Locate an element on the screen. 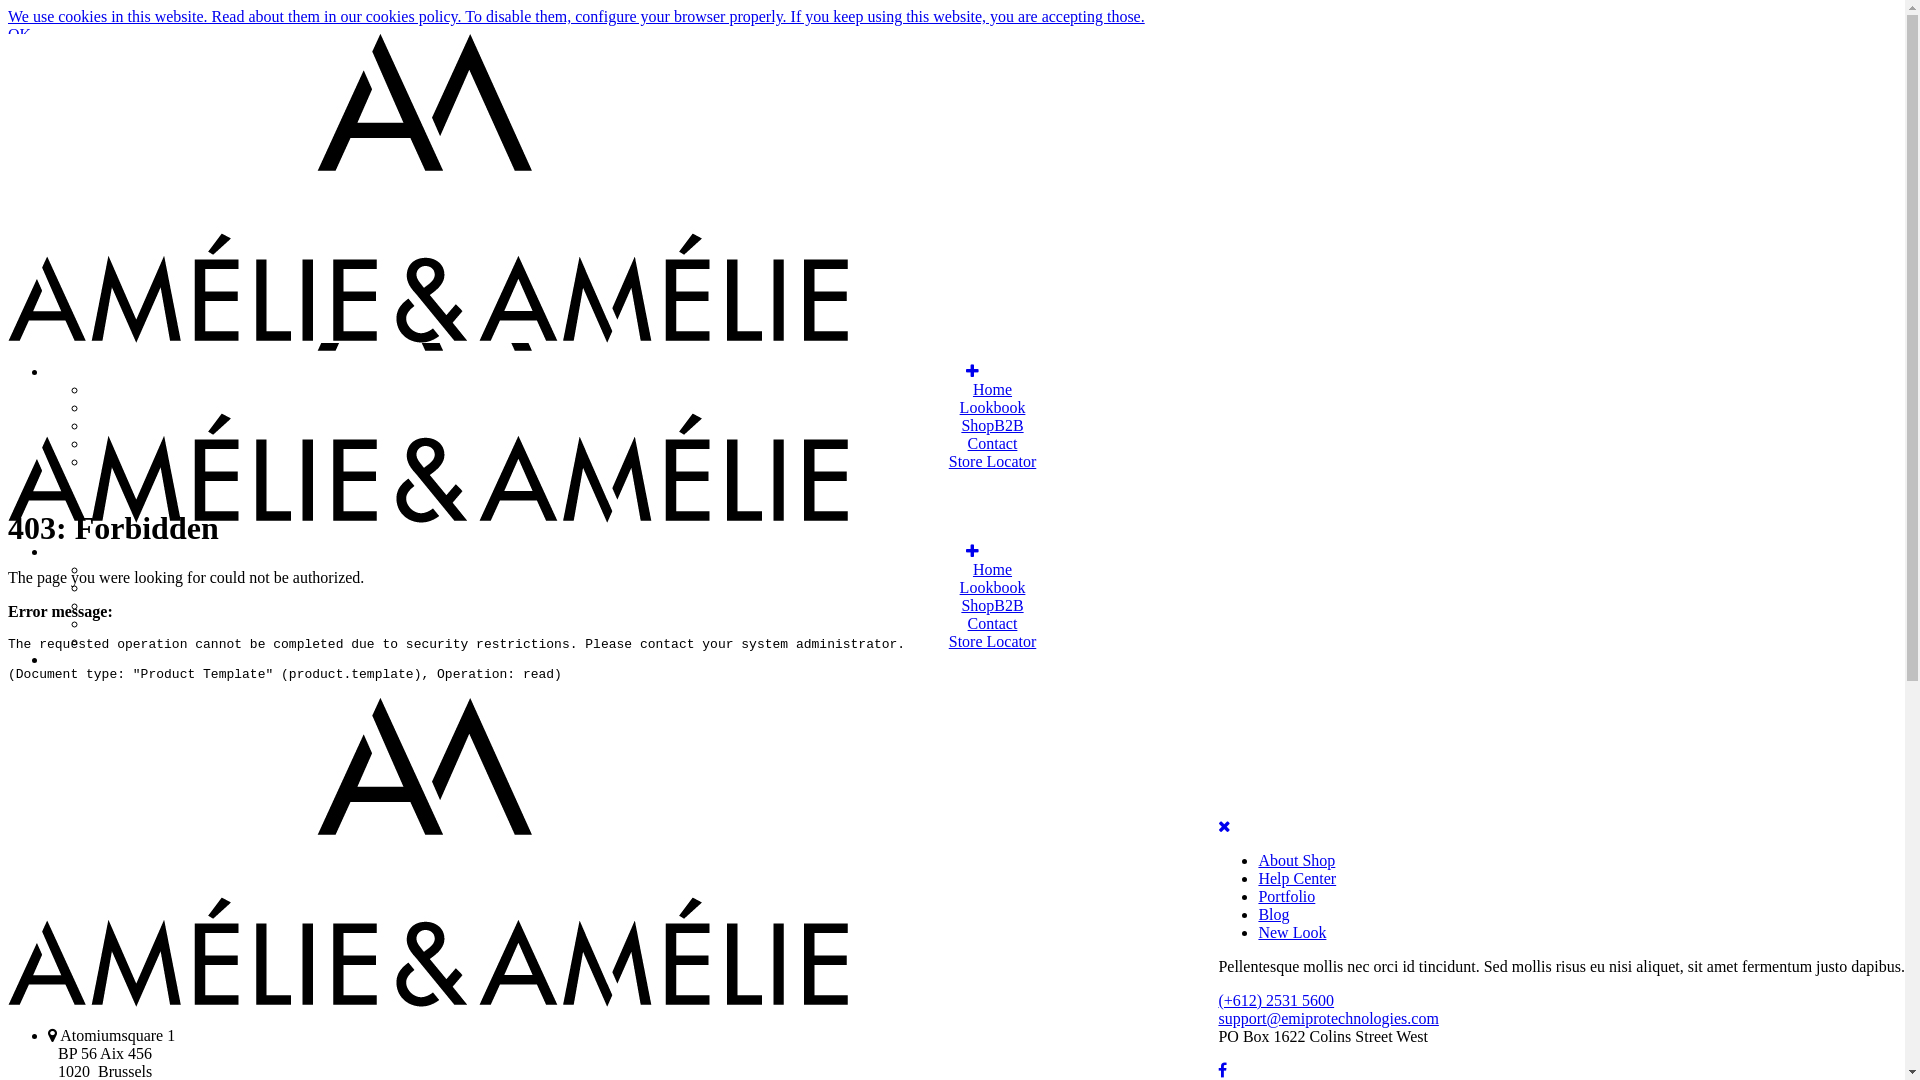 Image resolution: width=1920 pixels, height=1080 pixels. OK is located at coordinates (20, 34).